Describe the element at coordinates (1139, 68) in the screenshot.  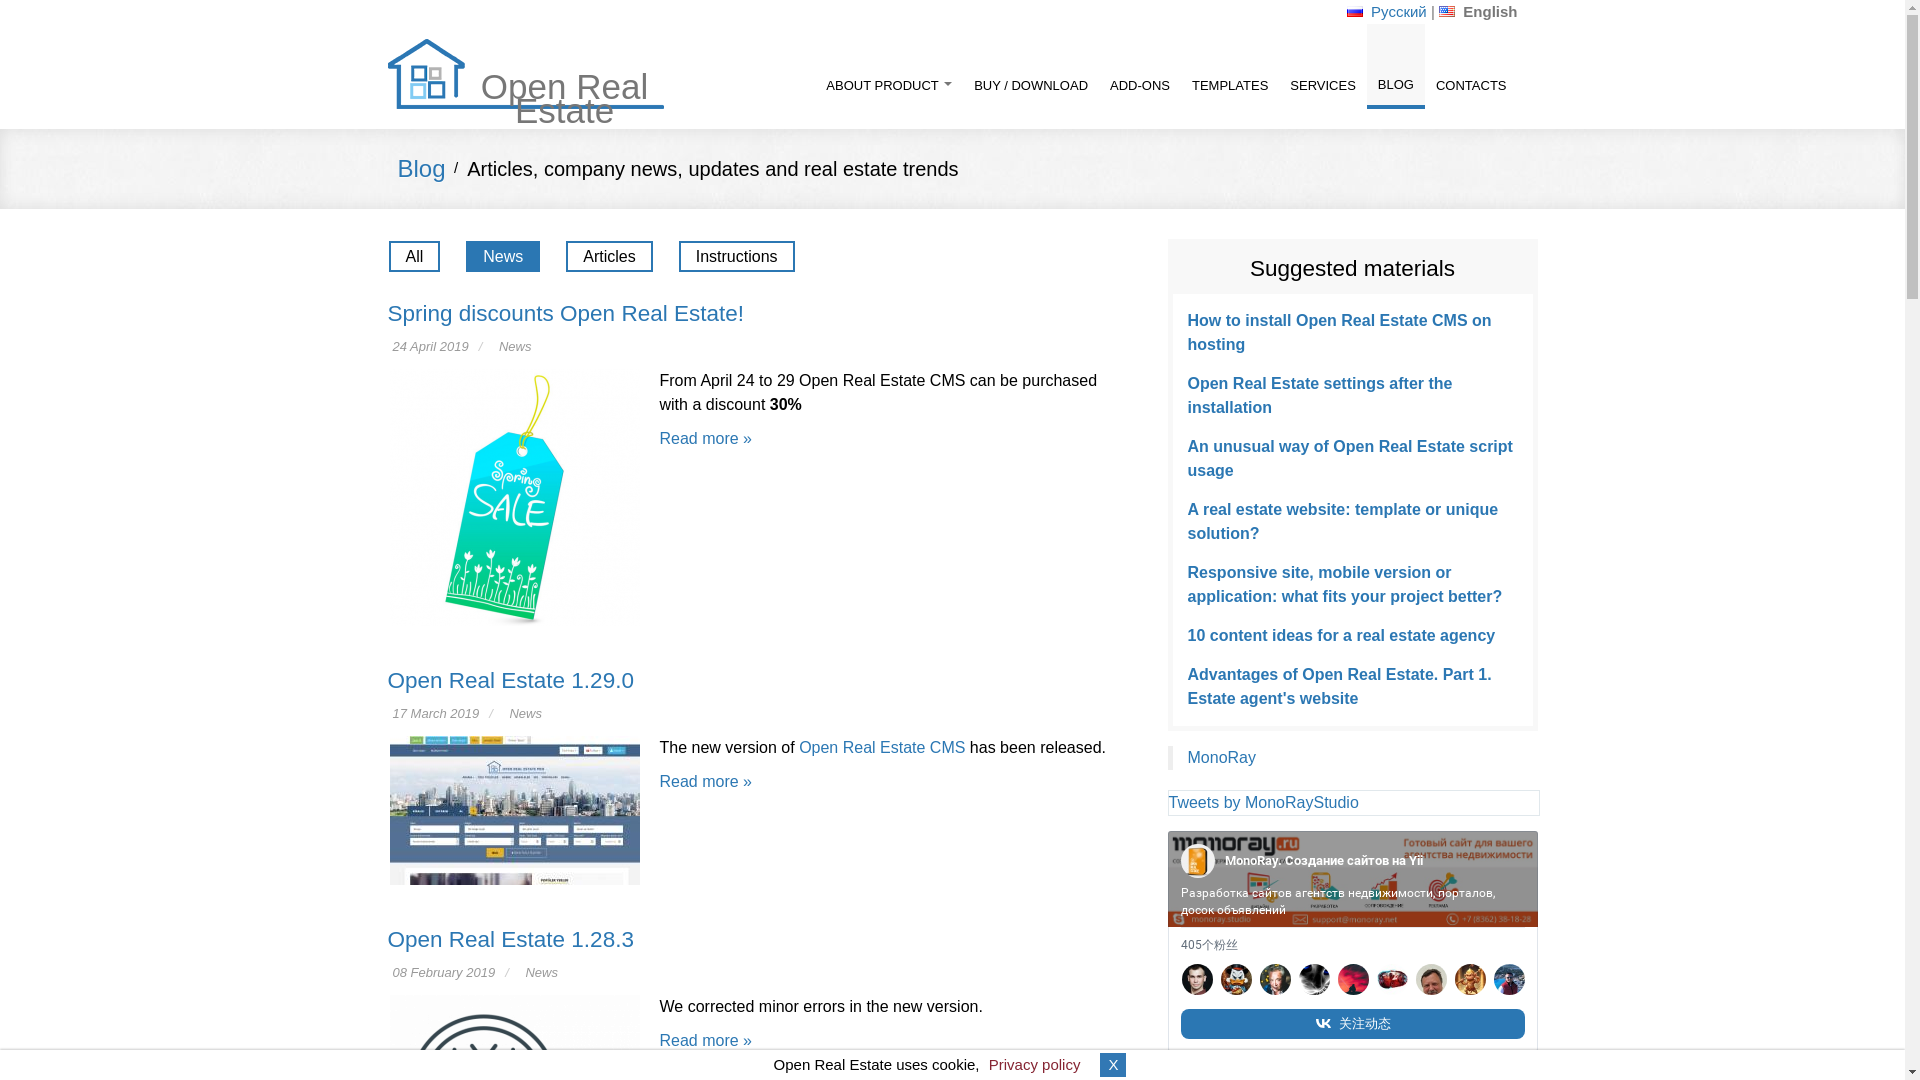
I see `ADD-ONS` at that location.